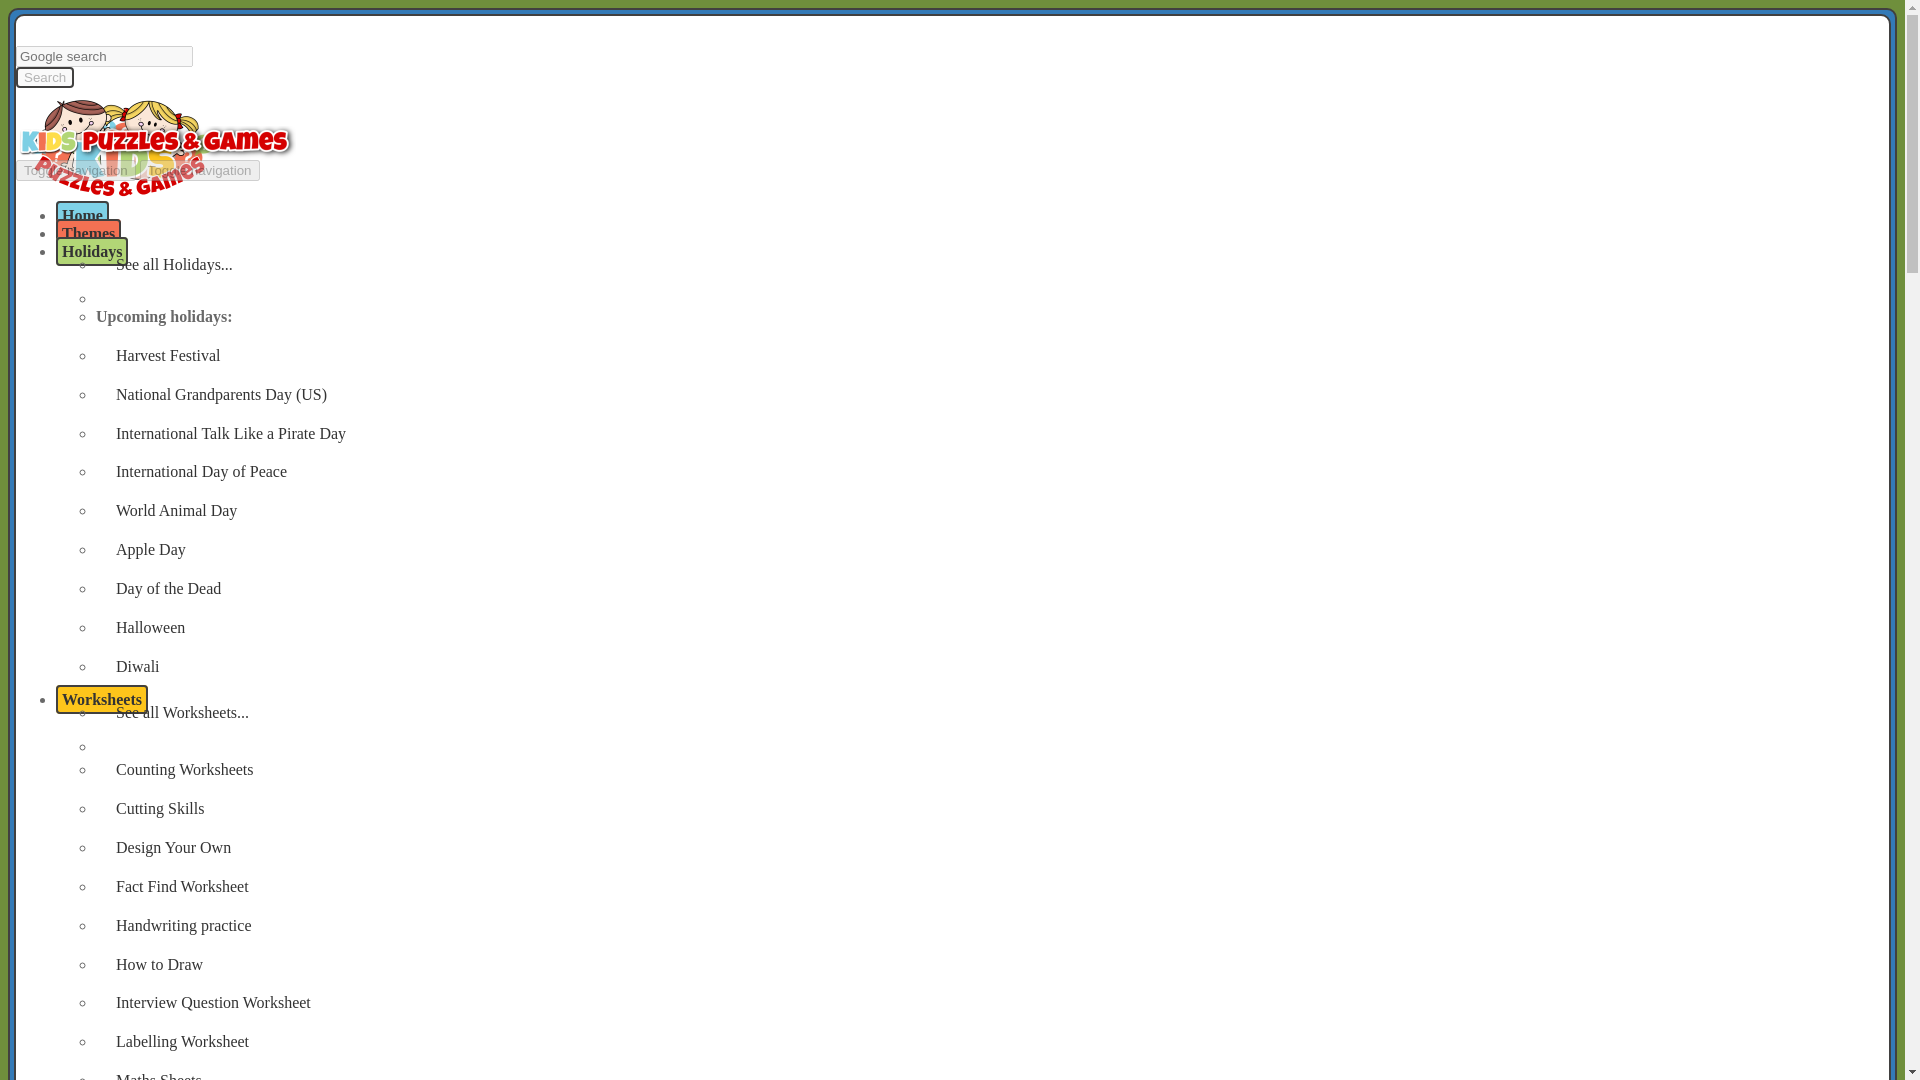  I want to click on Cutting Skills, so click(990, 809).